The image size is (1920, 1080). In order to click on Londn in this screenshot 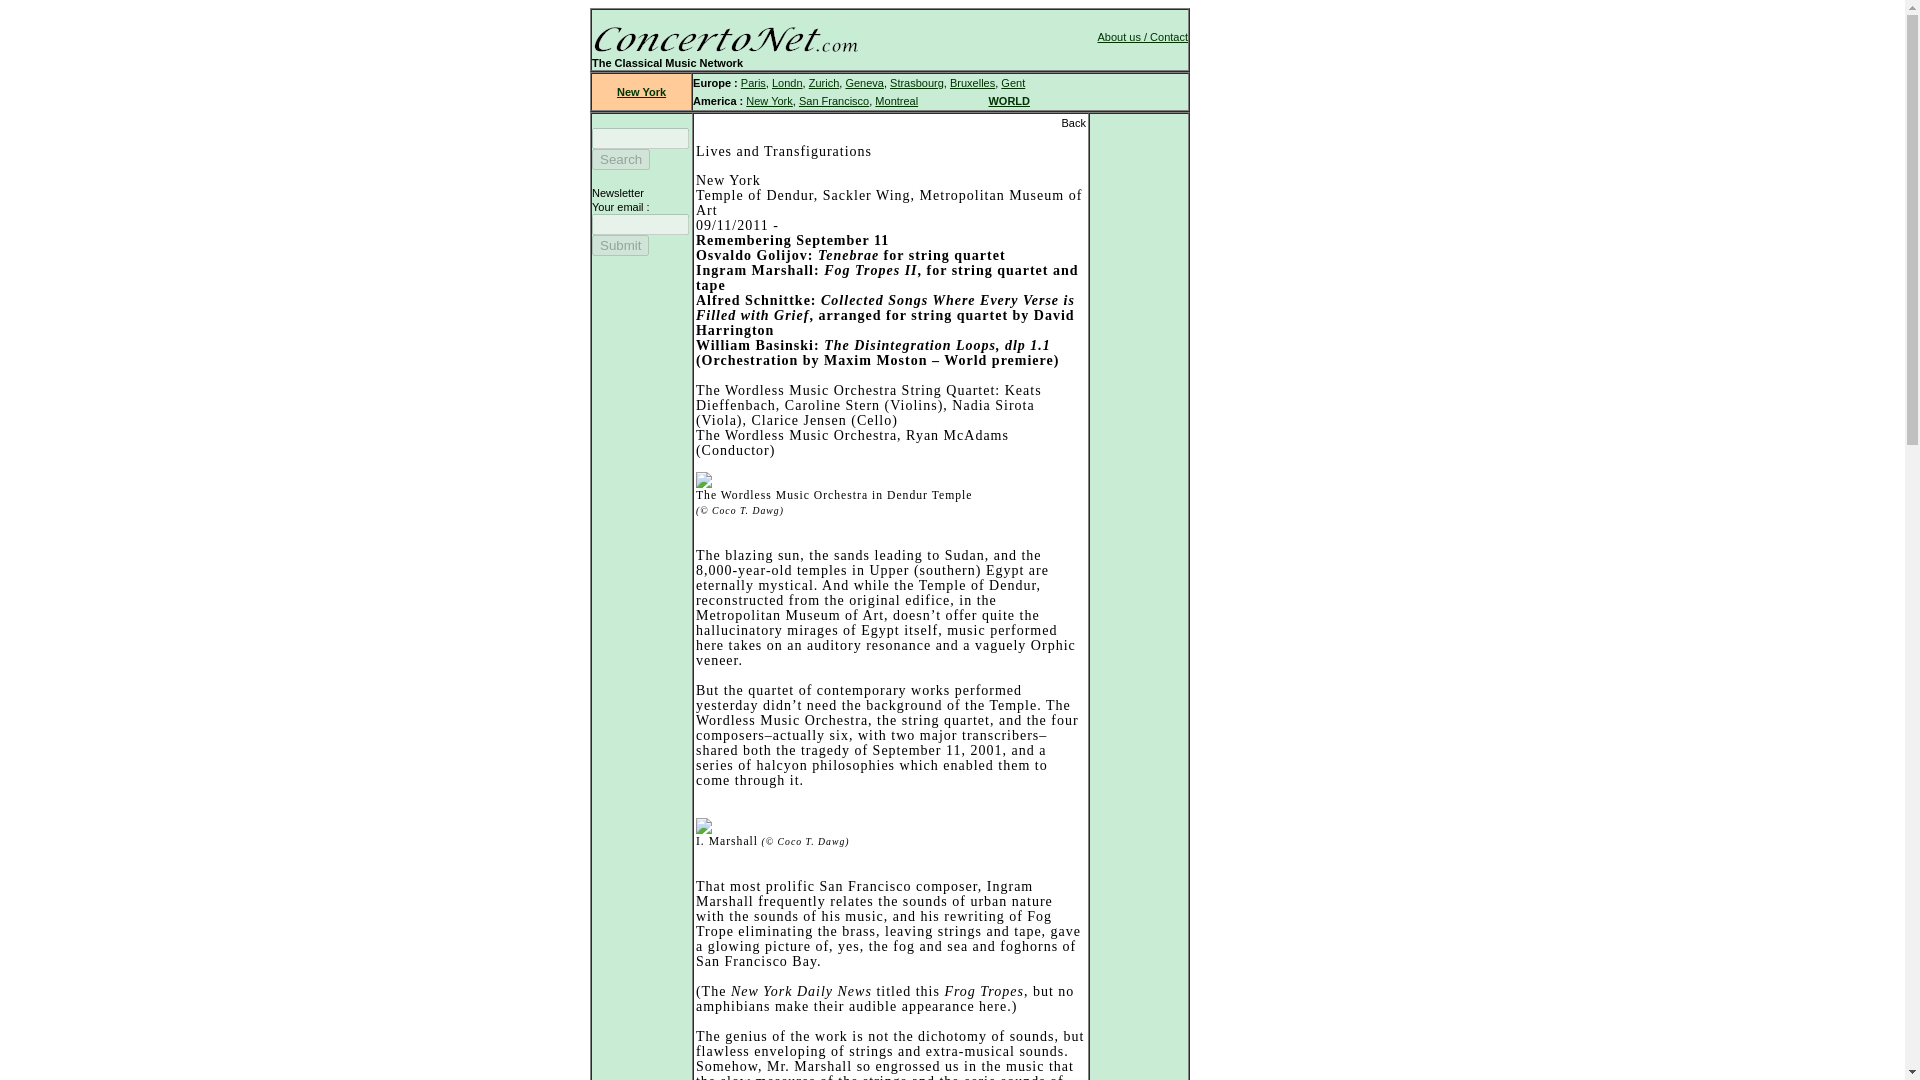, I will do `click(786, 82)`.